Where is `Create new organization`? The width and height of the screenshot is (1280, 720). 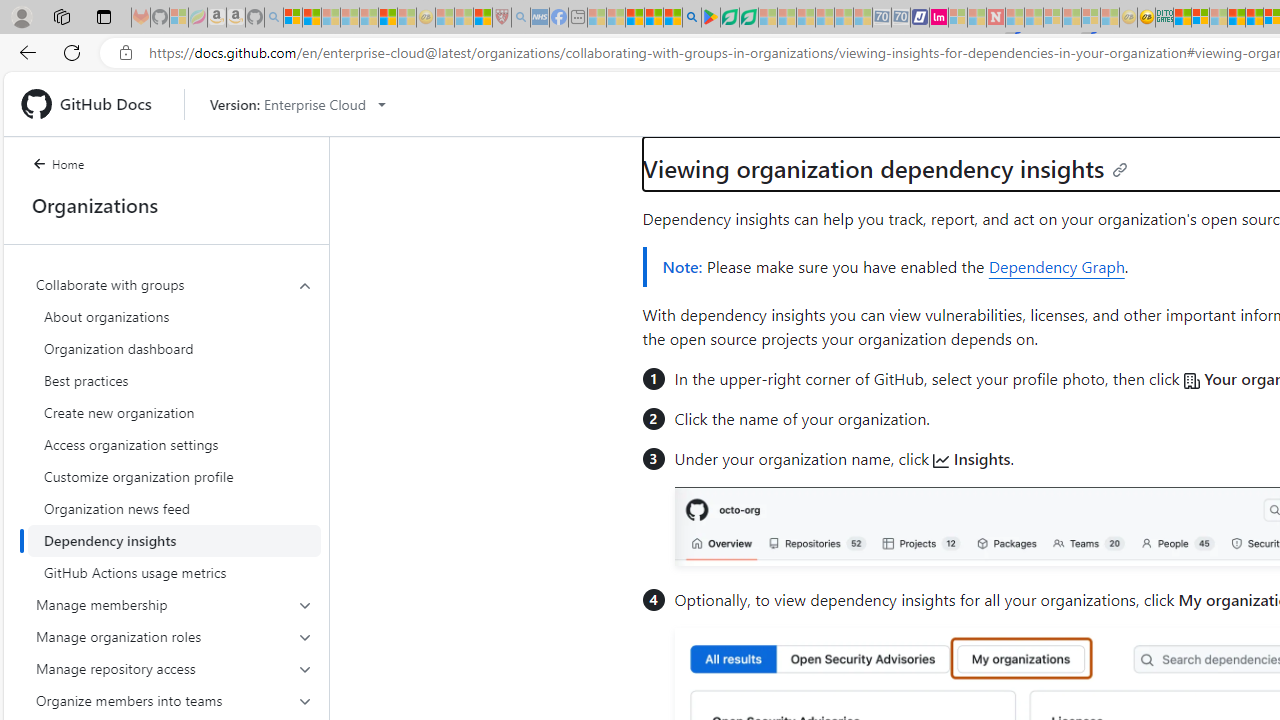
Create new organization is located at coordinates (174, 412).